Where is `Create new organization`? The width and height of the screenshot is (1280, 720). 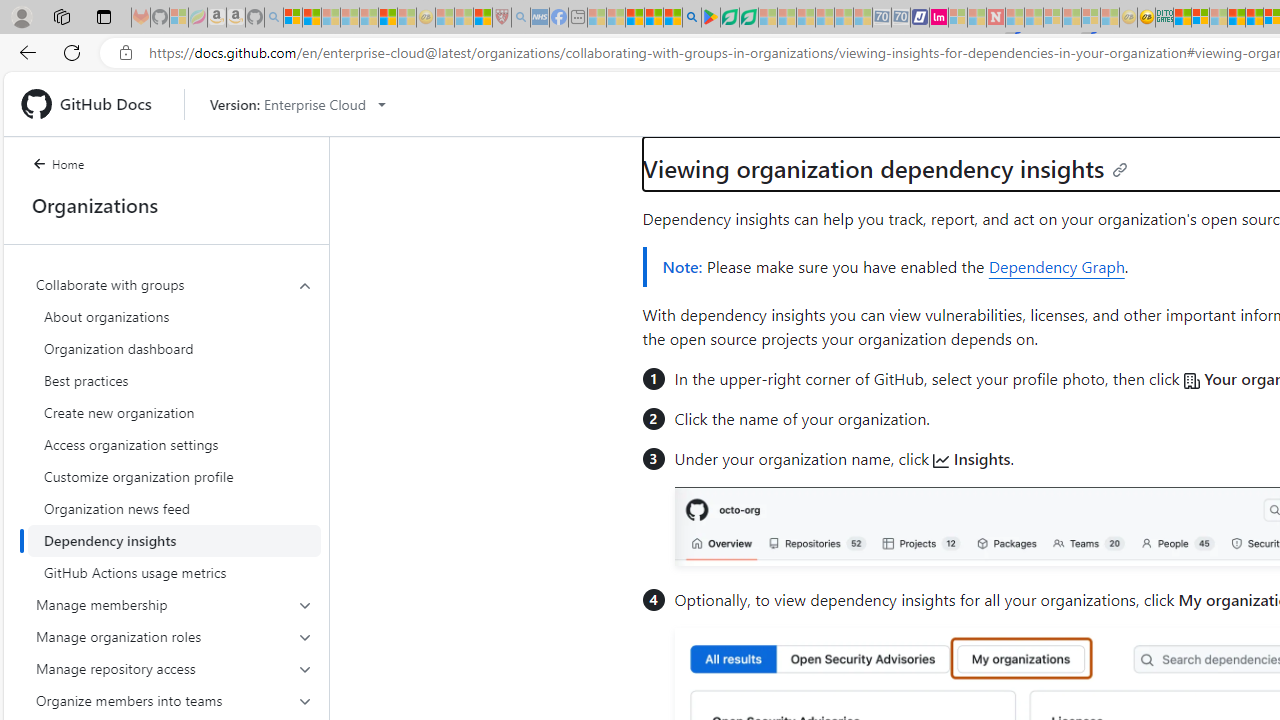
Create new organization is located at coordinates (174, 412).